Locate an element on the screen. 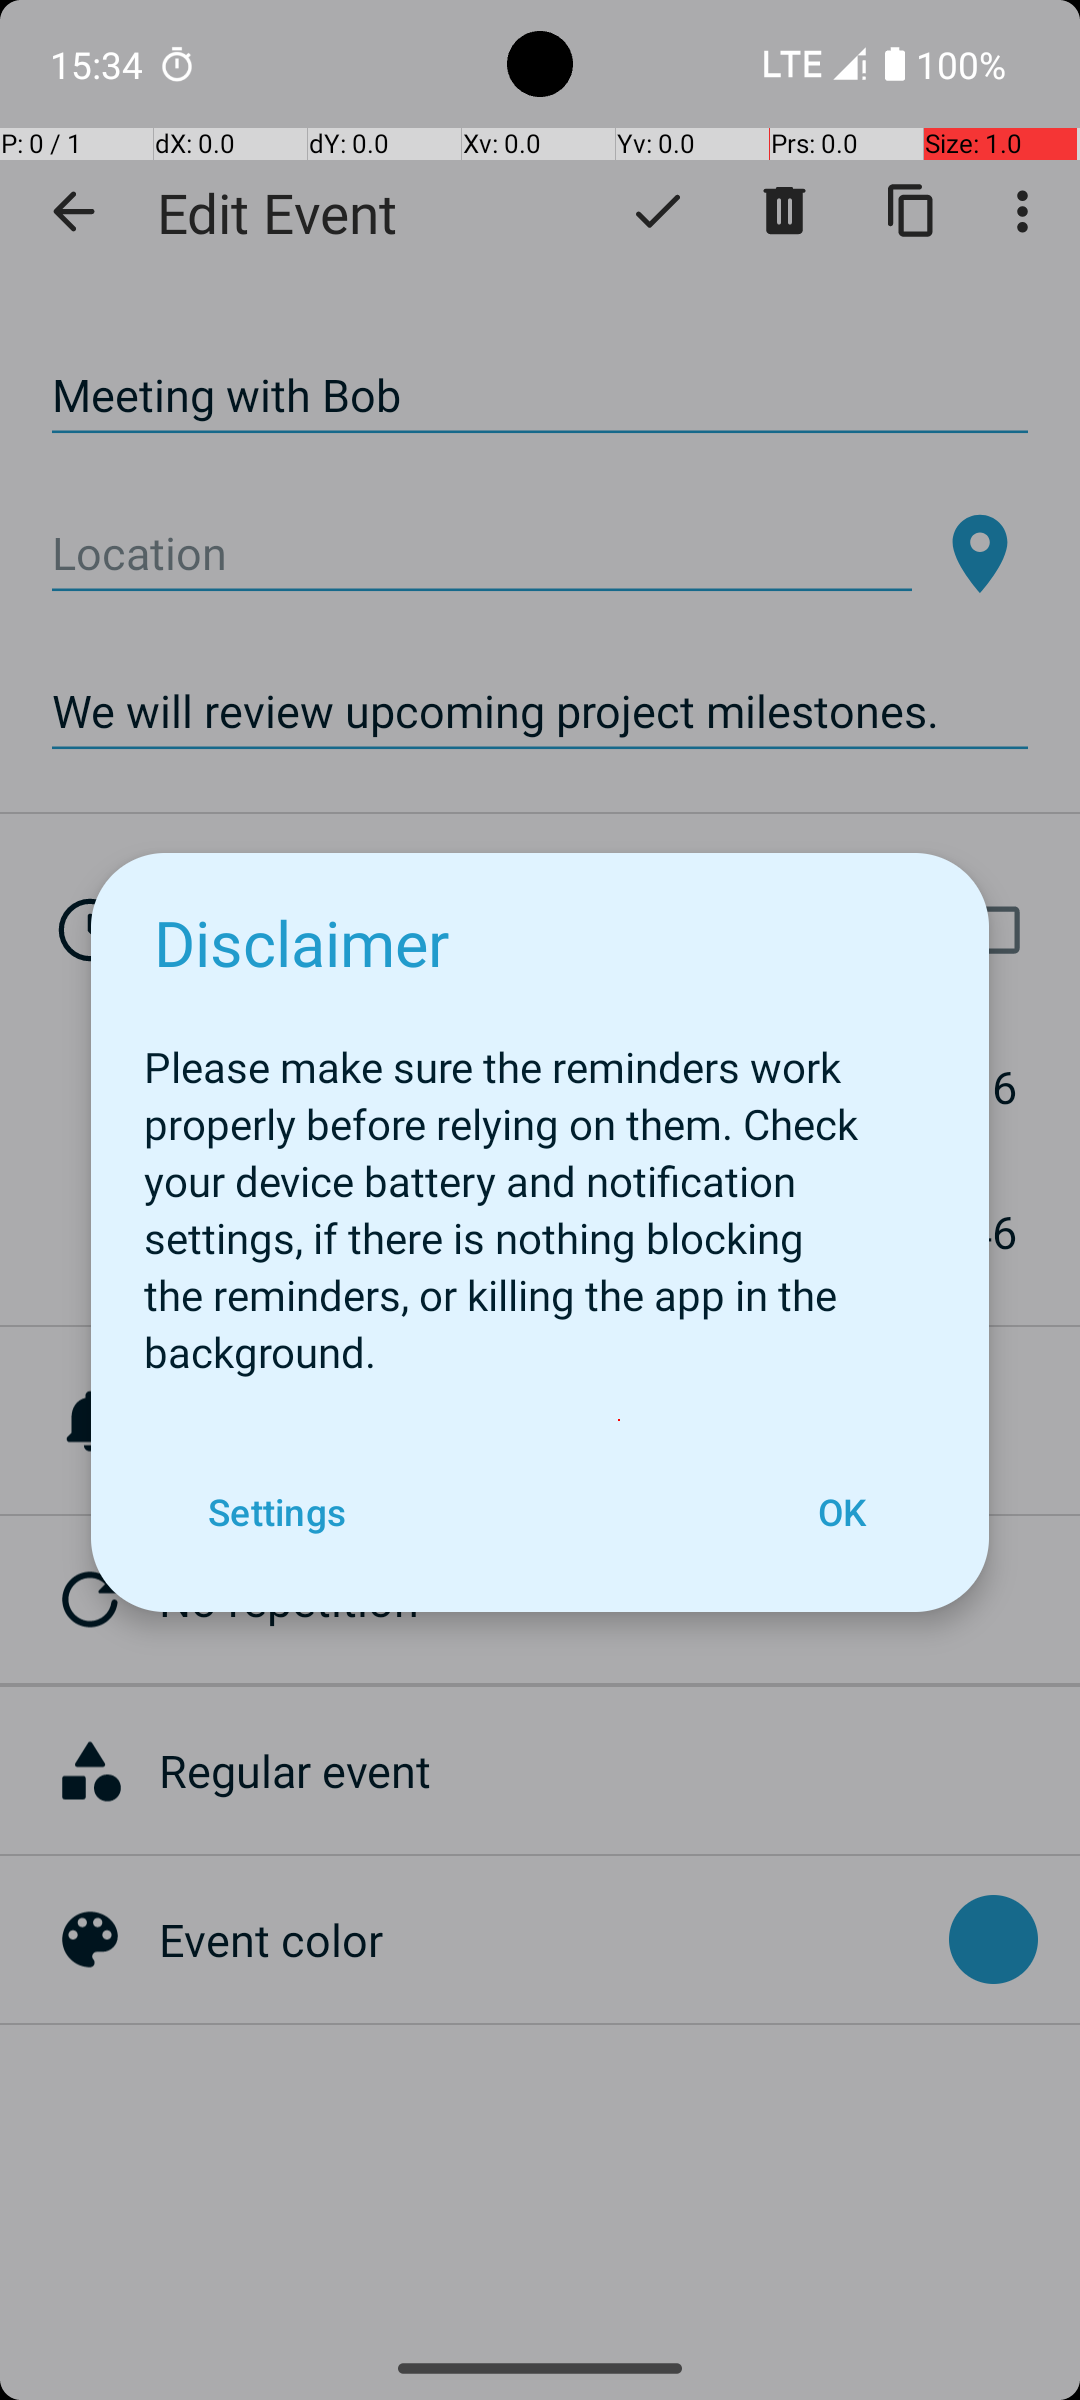 This screenshot has width=1080, height=2400. Please make sure the reminders work properly before relying on them. Check your device battery and notification settings, if there is nothing blocking the reminders, or killing the app in the background. is located at coordinates (540, 1198).